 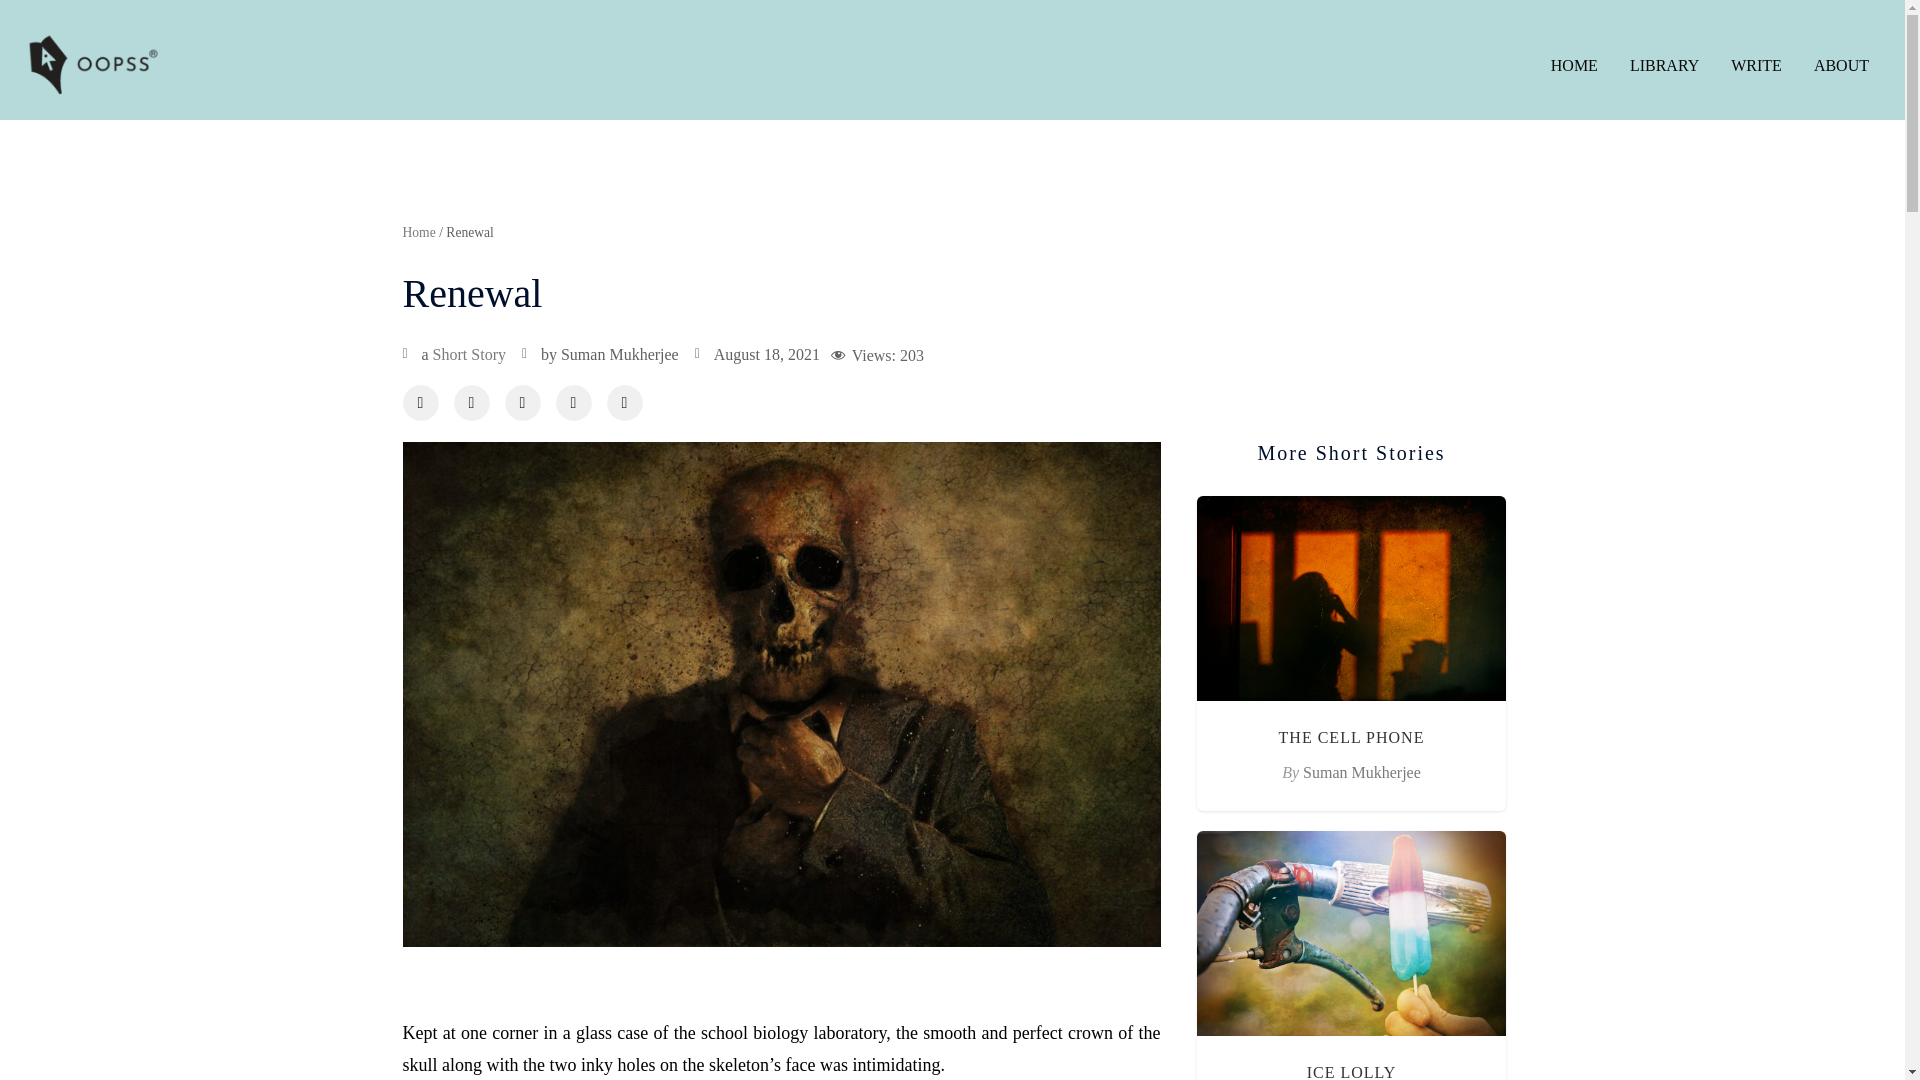 I want to click on Ice Lolly, so click(x=1352, y=1072).